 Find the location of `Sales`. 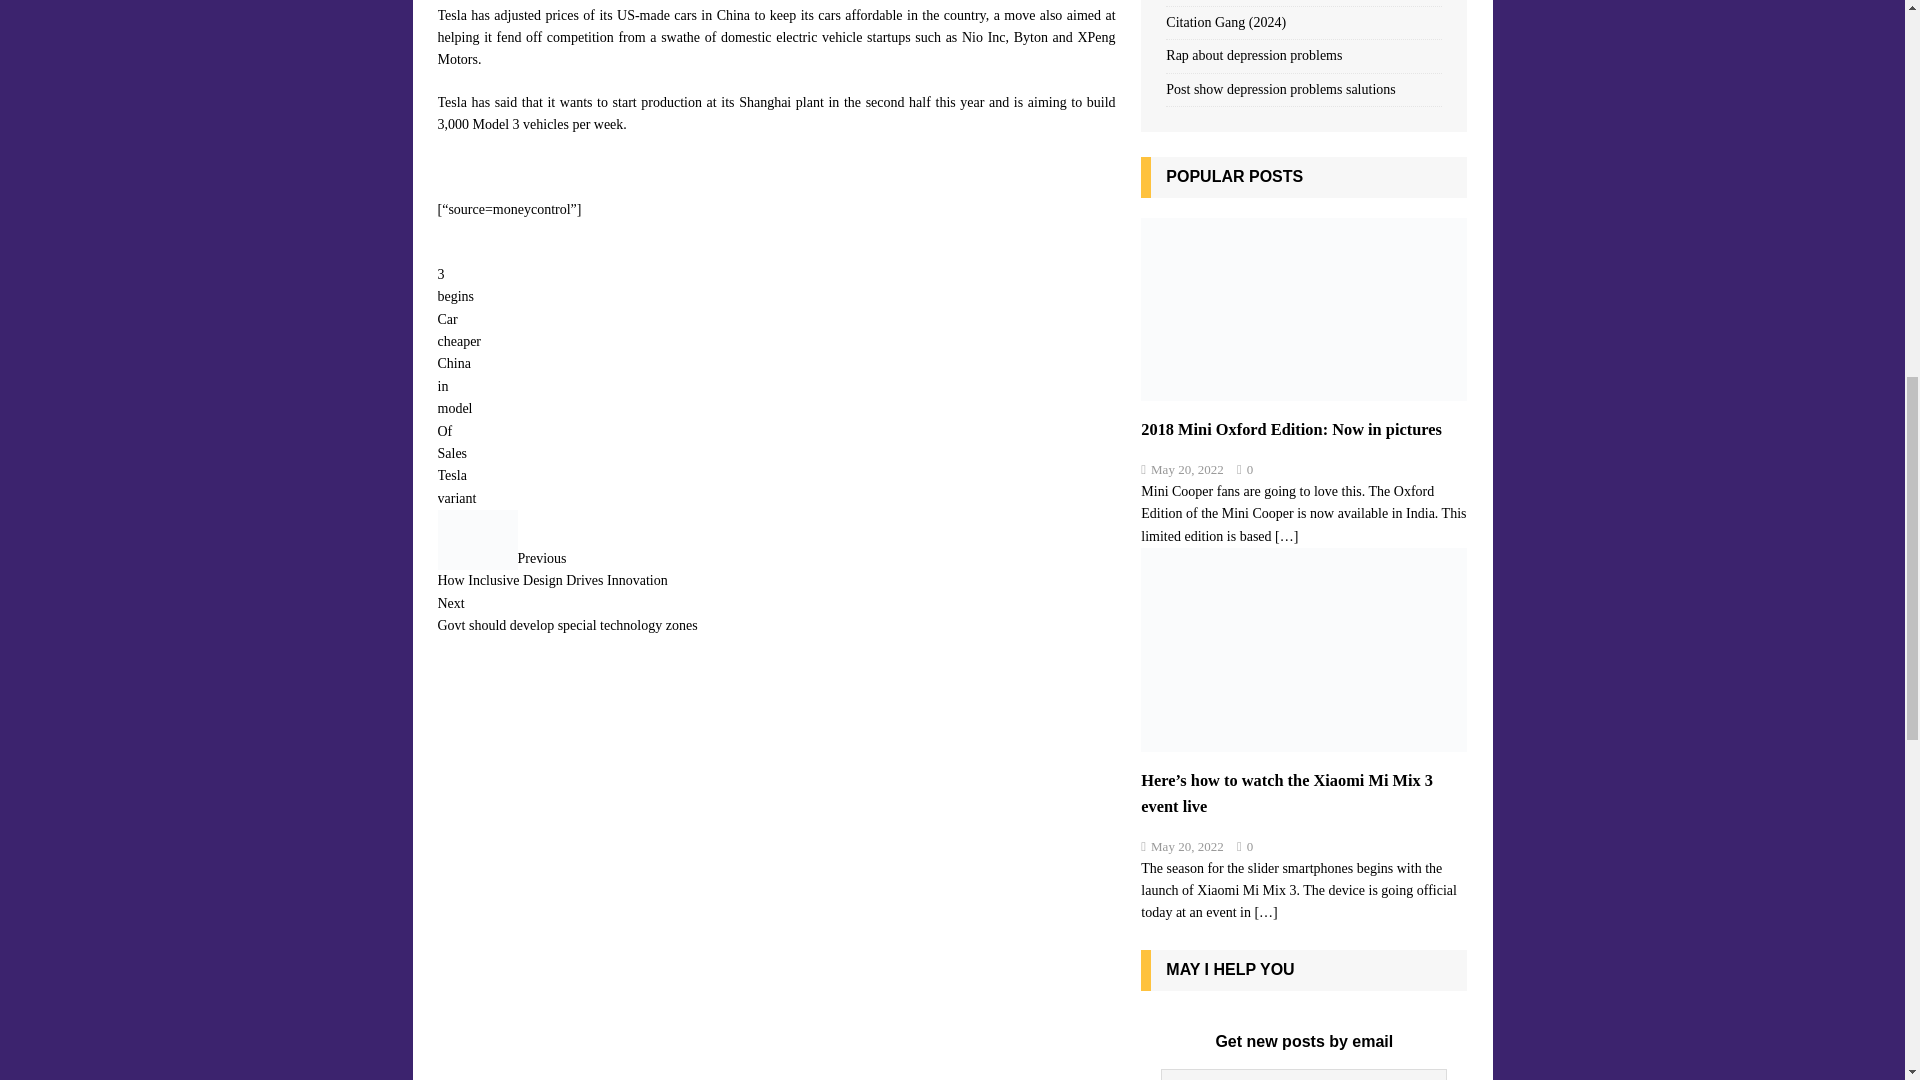

Sales is located at coordinates (448, 320).